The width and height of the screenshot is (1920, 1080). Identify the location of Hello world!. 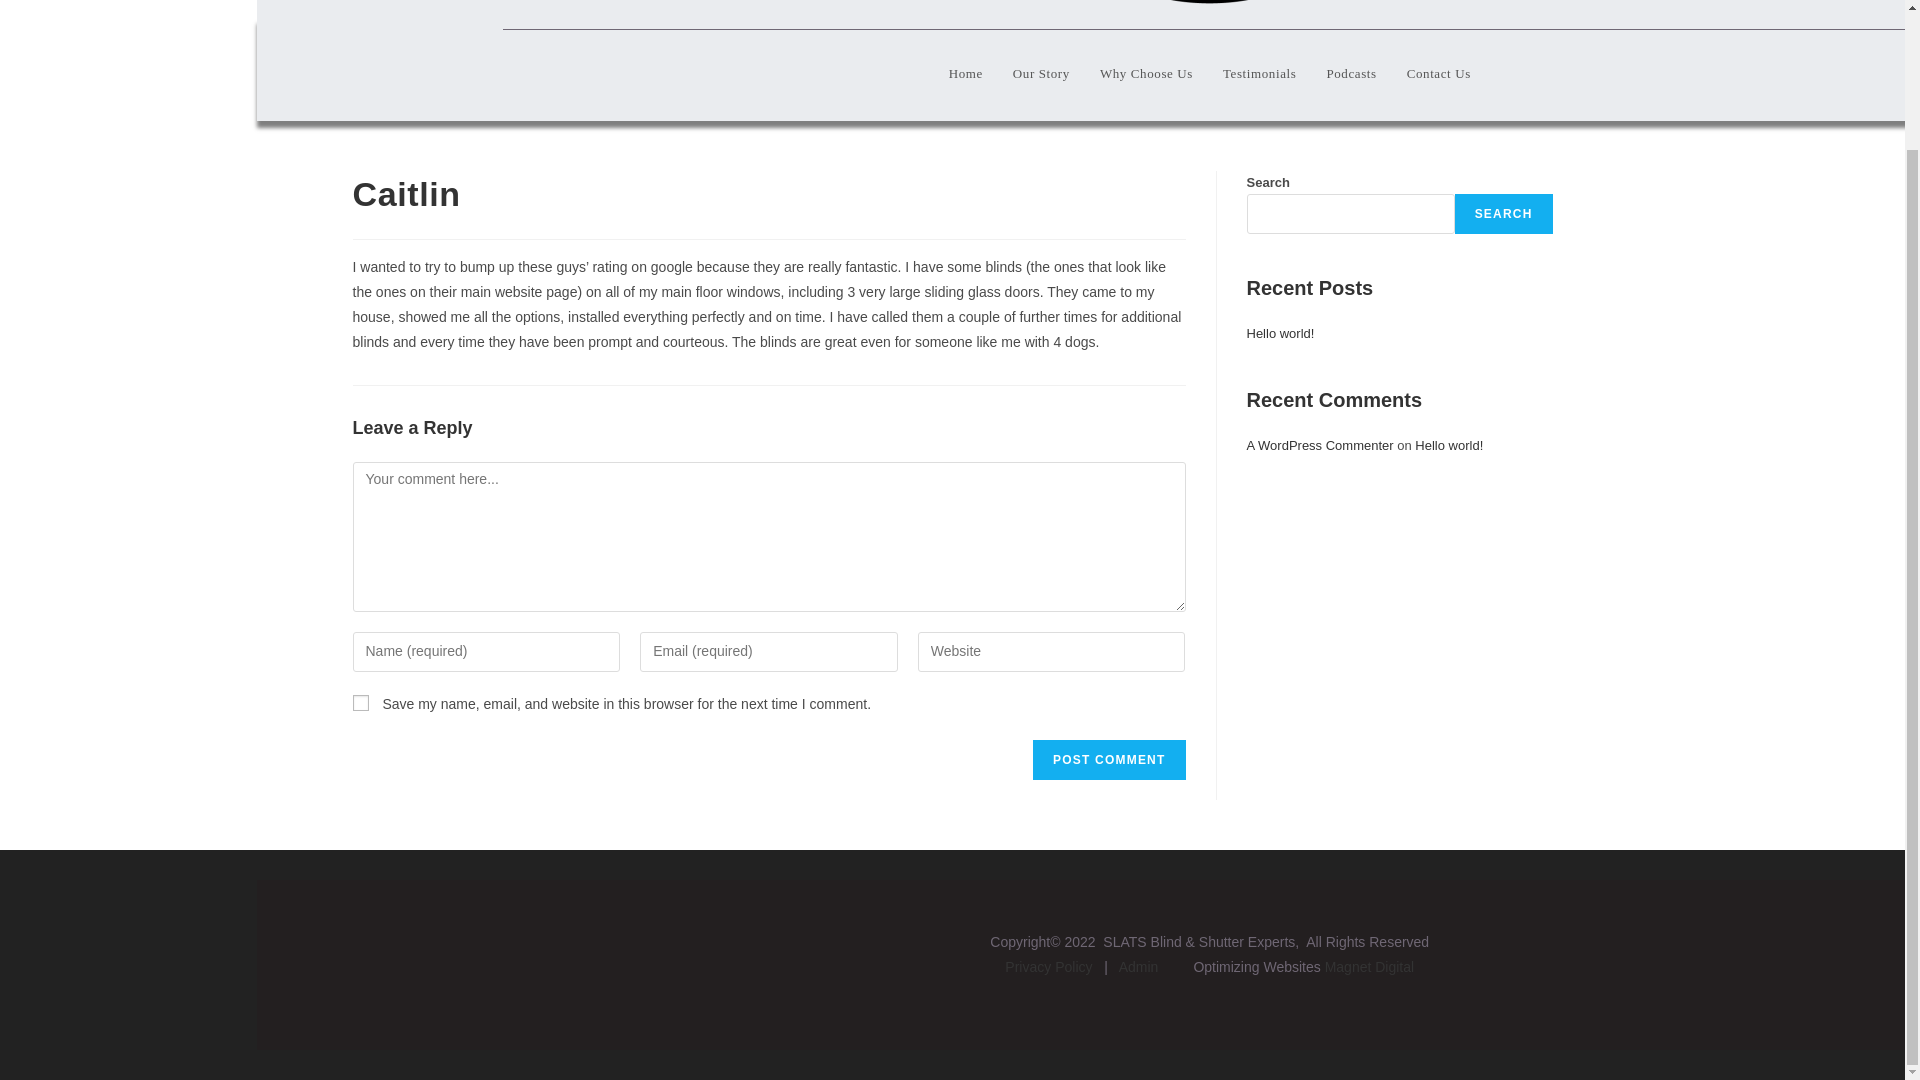
(1448, 445).